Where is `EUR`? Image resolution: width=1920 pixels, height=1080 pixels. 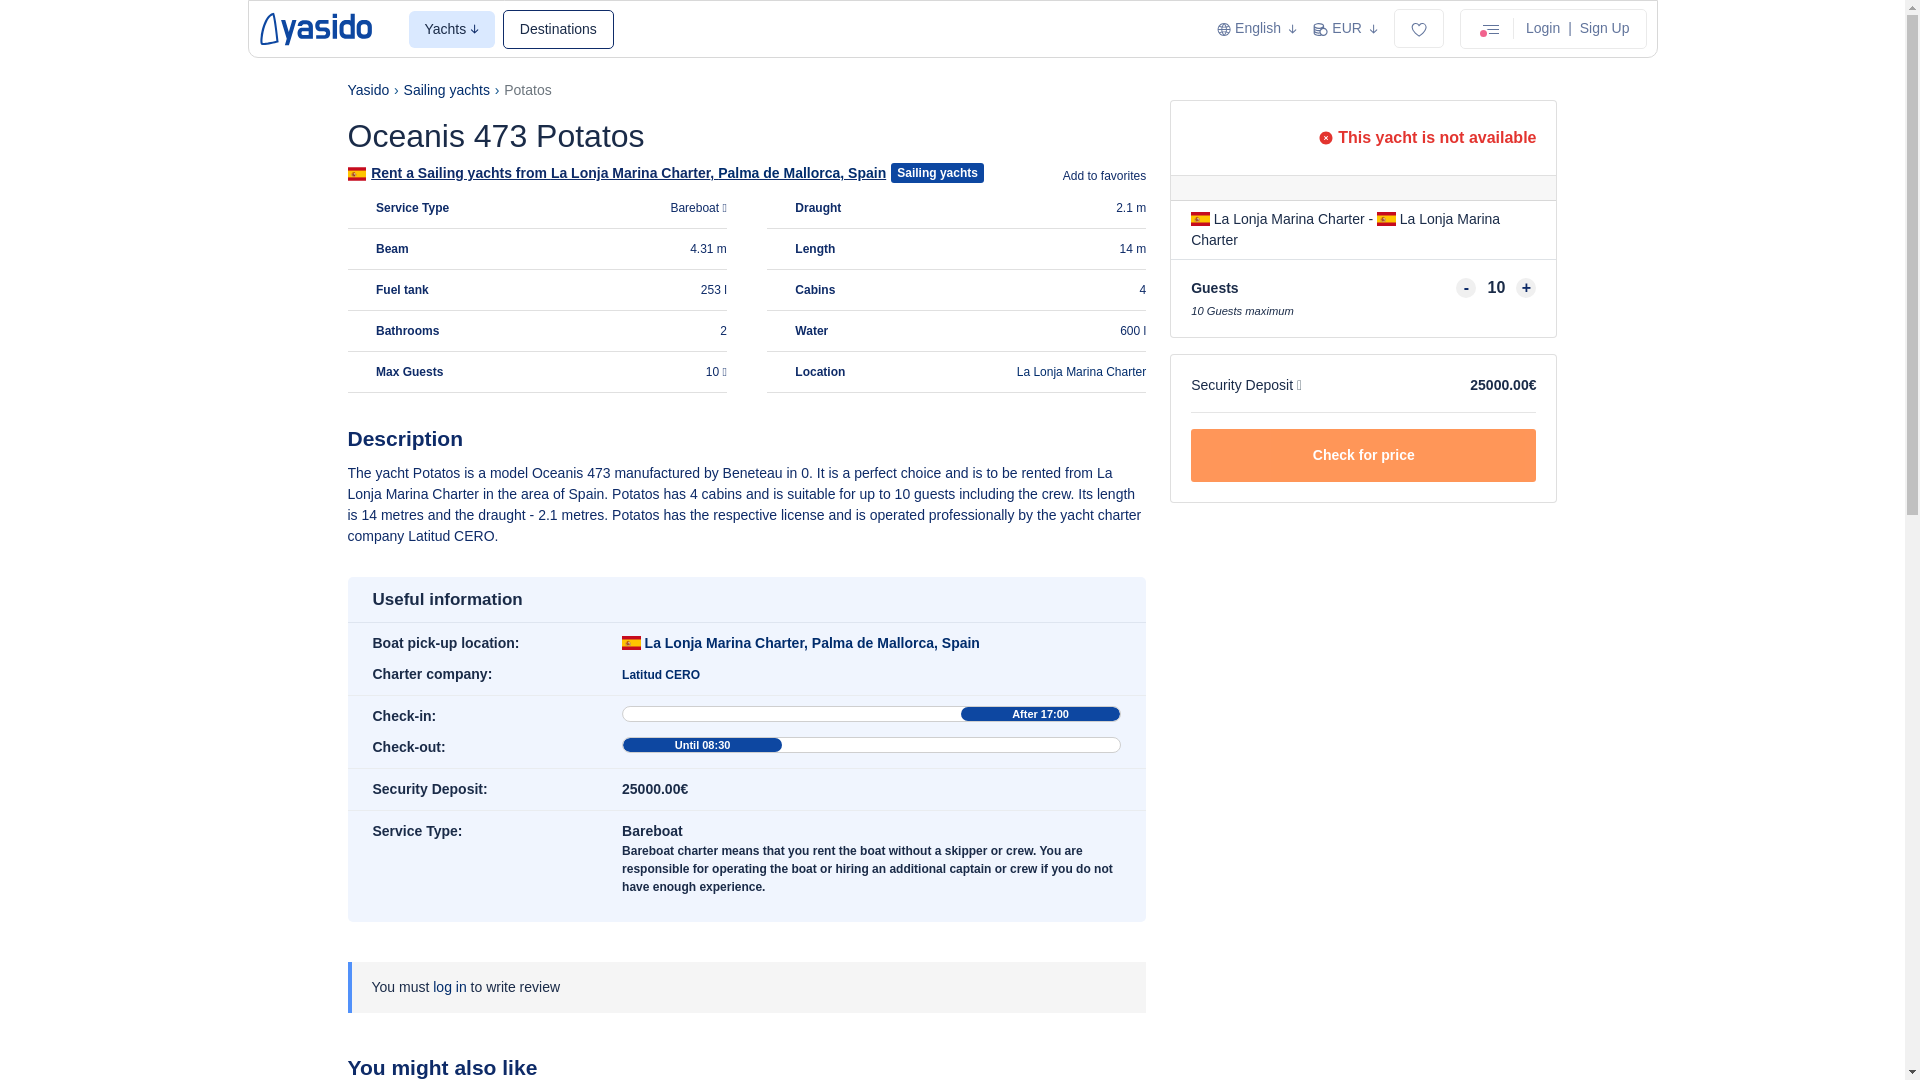 EUR is located at coordinates (1346, 28).